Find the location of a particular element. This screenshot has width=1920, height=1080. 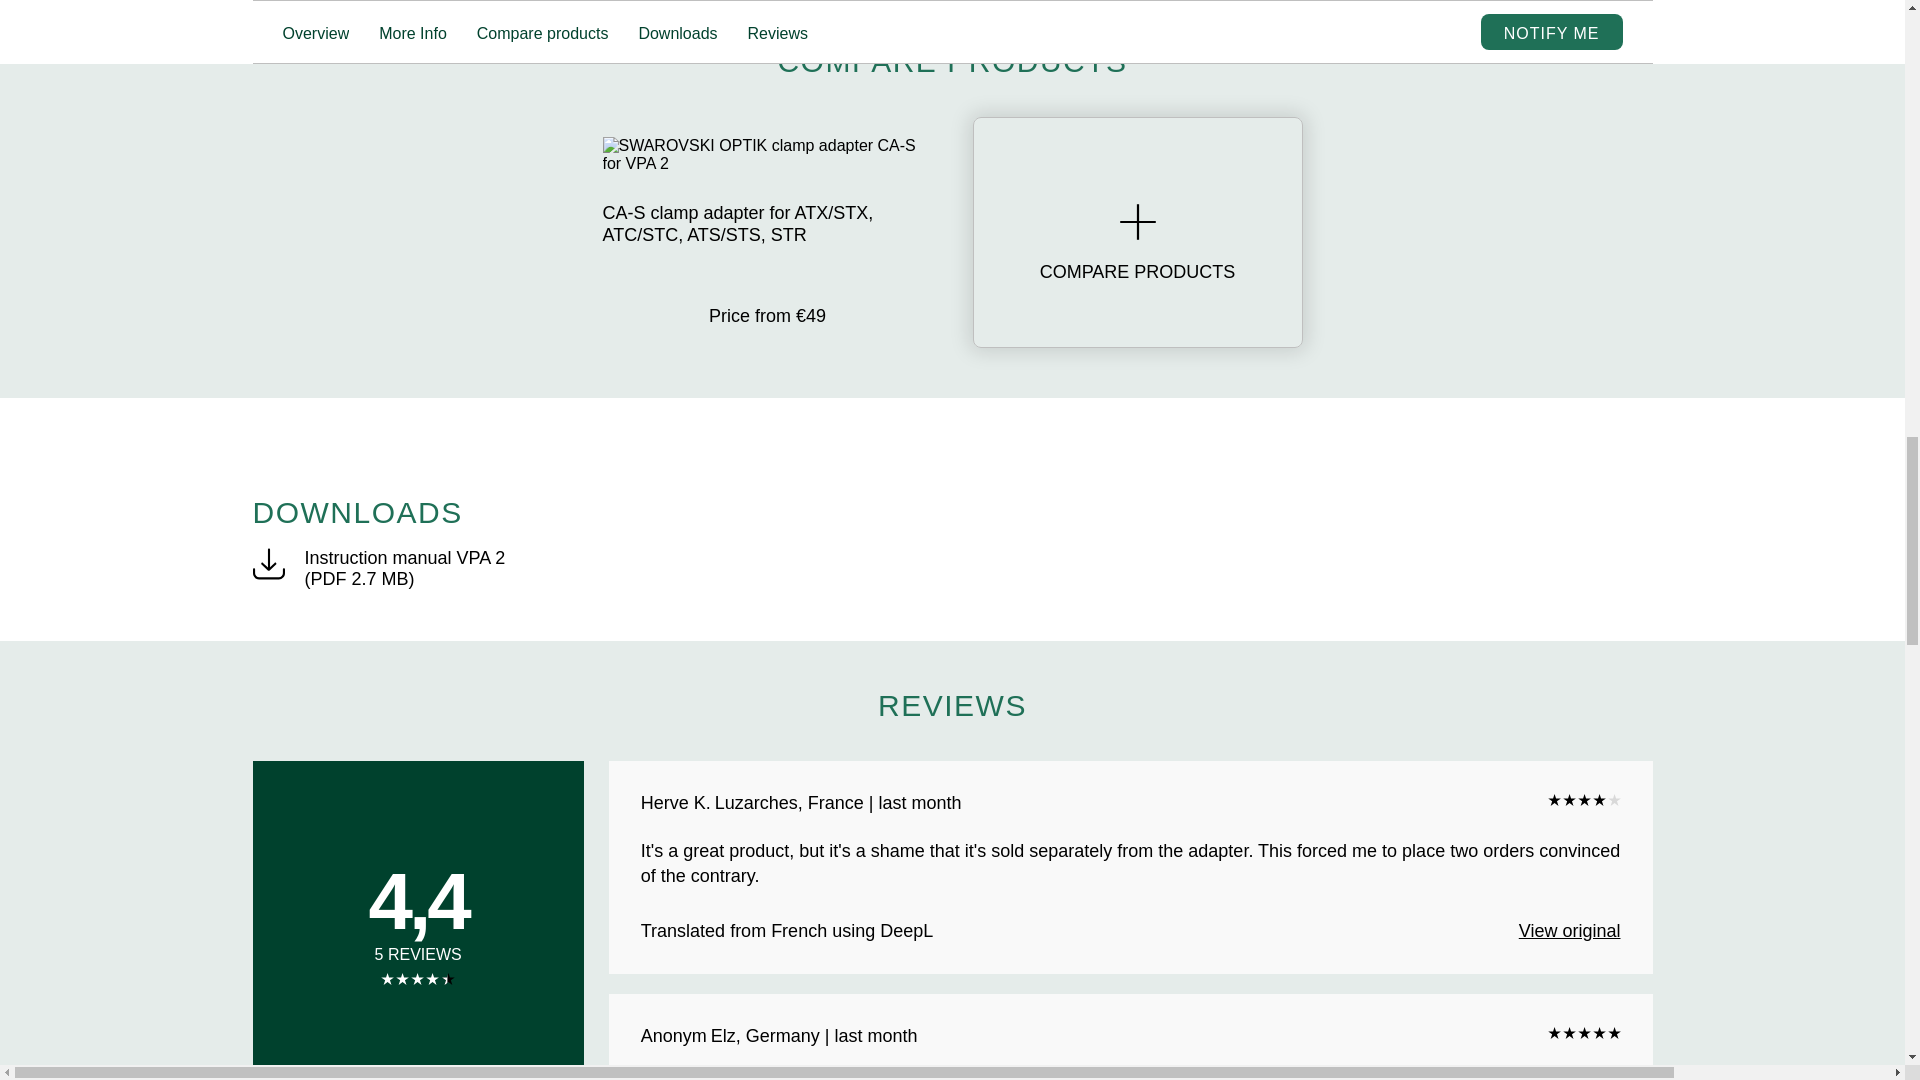

2024-06-27T10:22:05.000Z is located at coordinates (838, 804).